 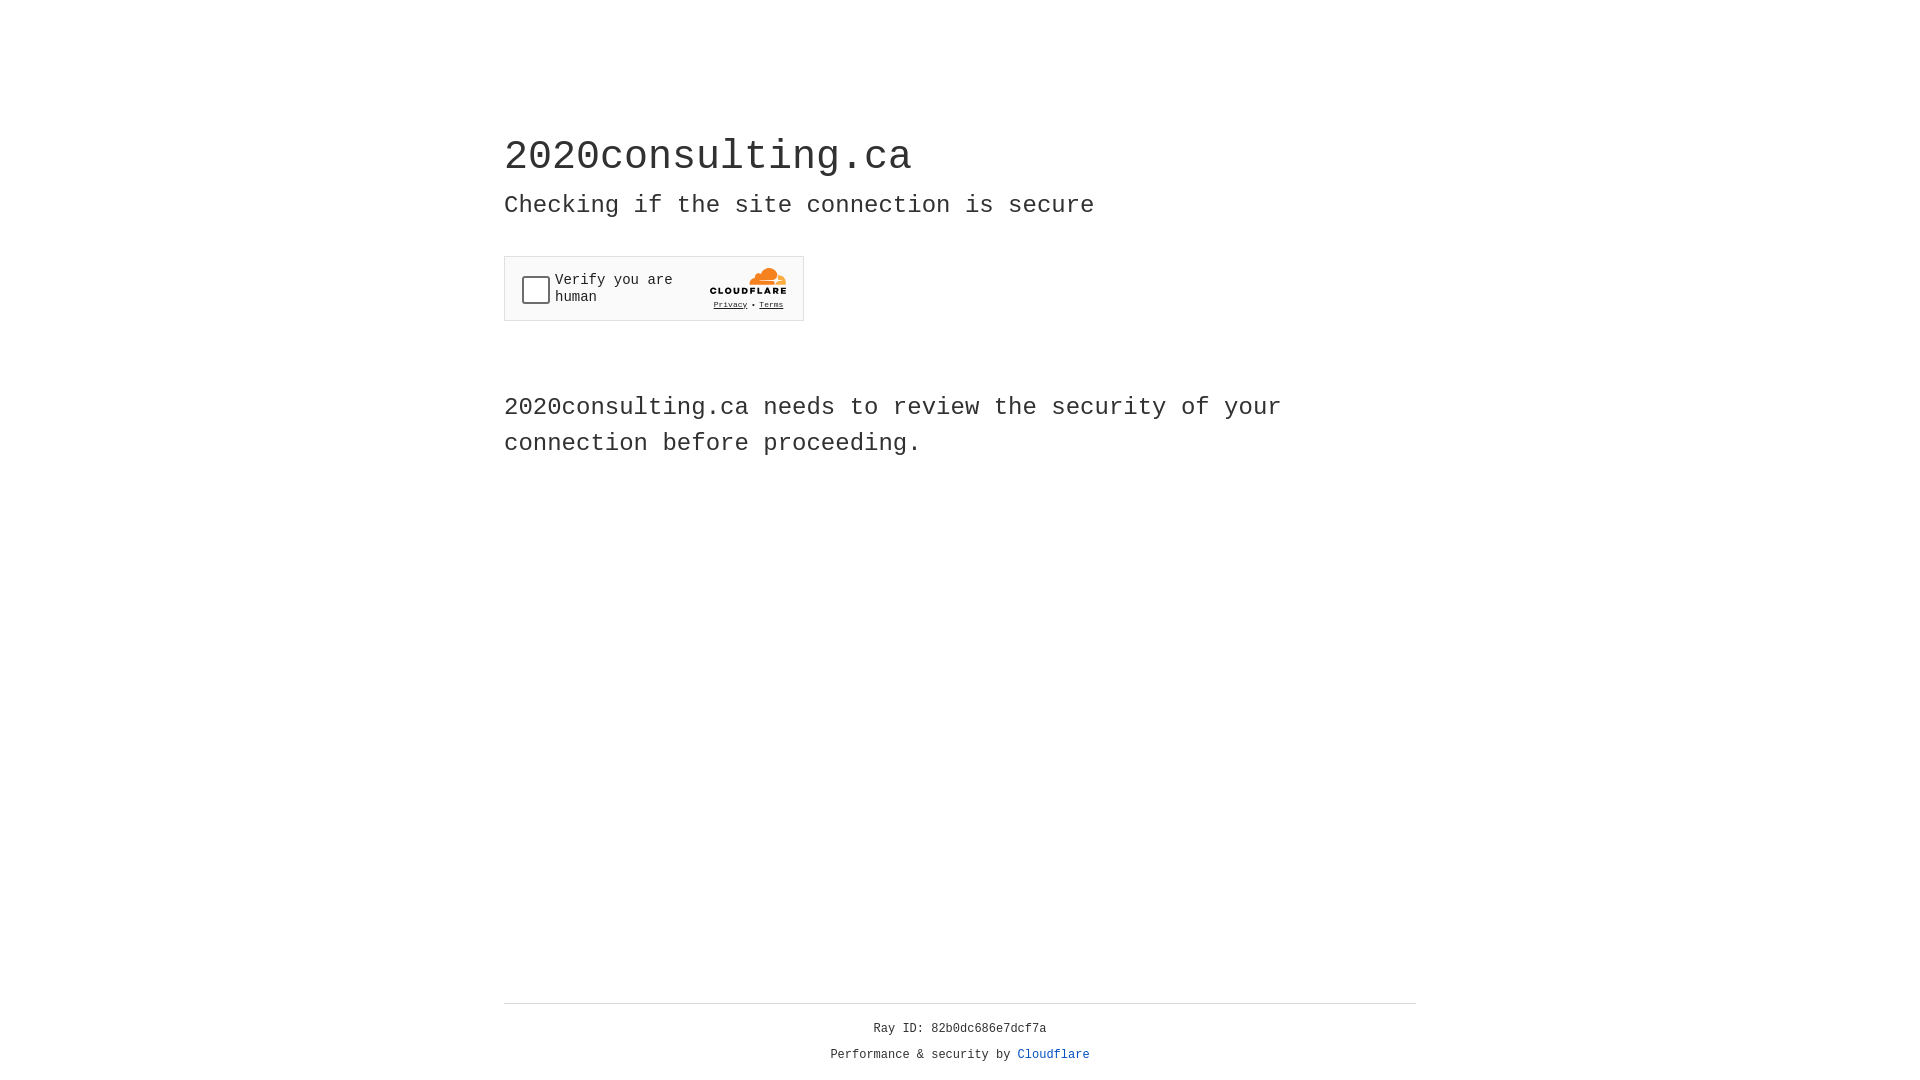 What do you see at coordinates (1054, 1055) in the screenshot?
I see `Cloudflare` at bounding box center [1054, 1055].